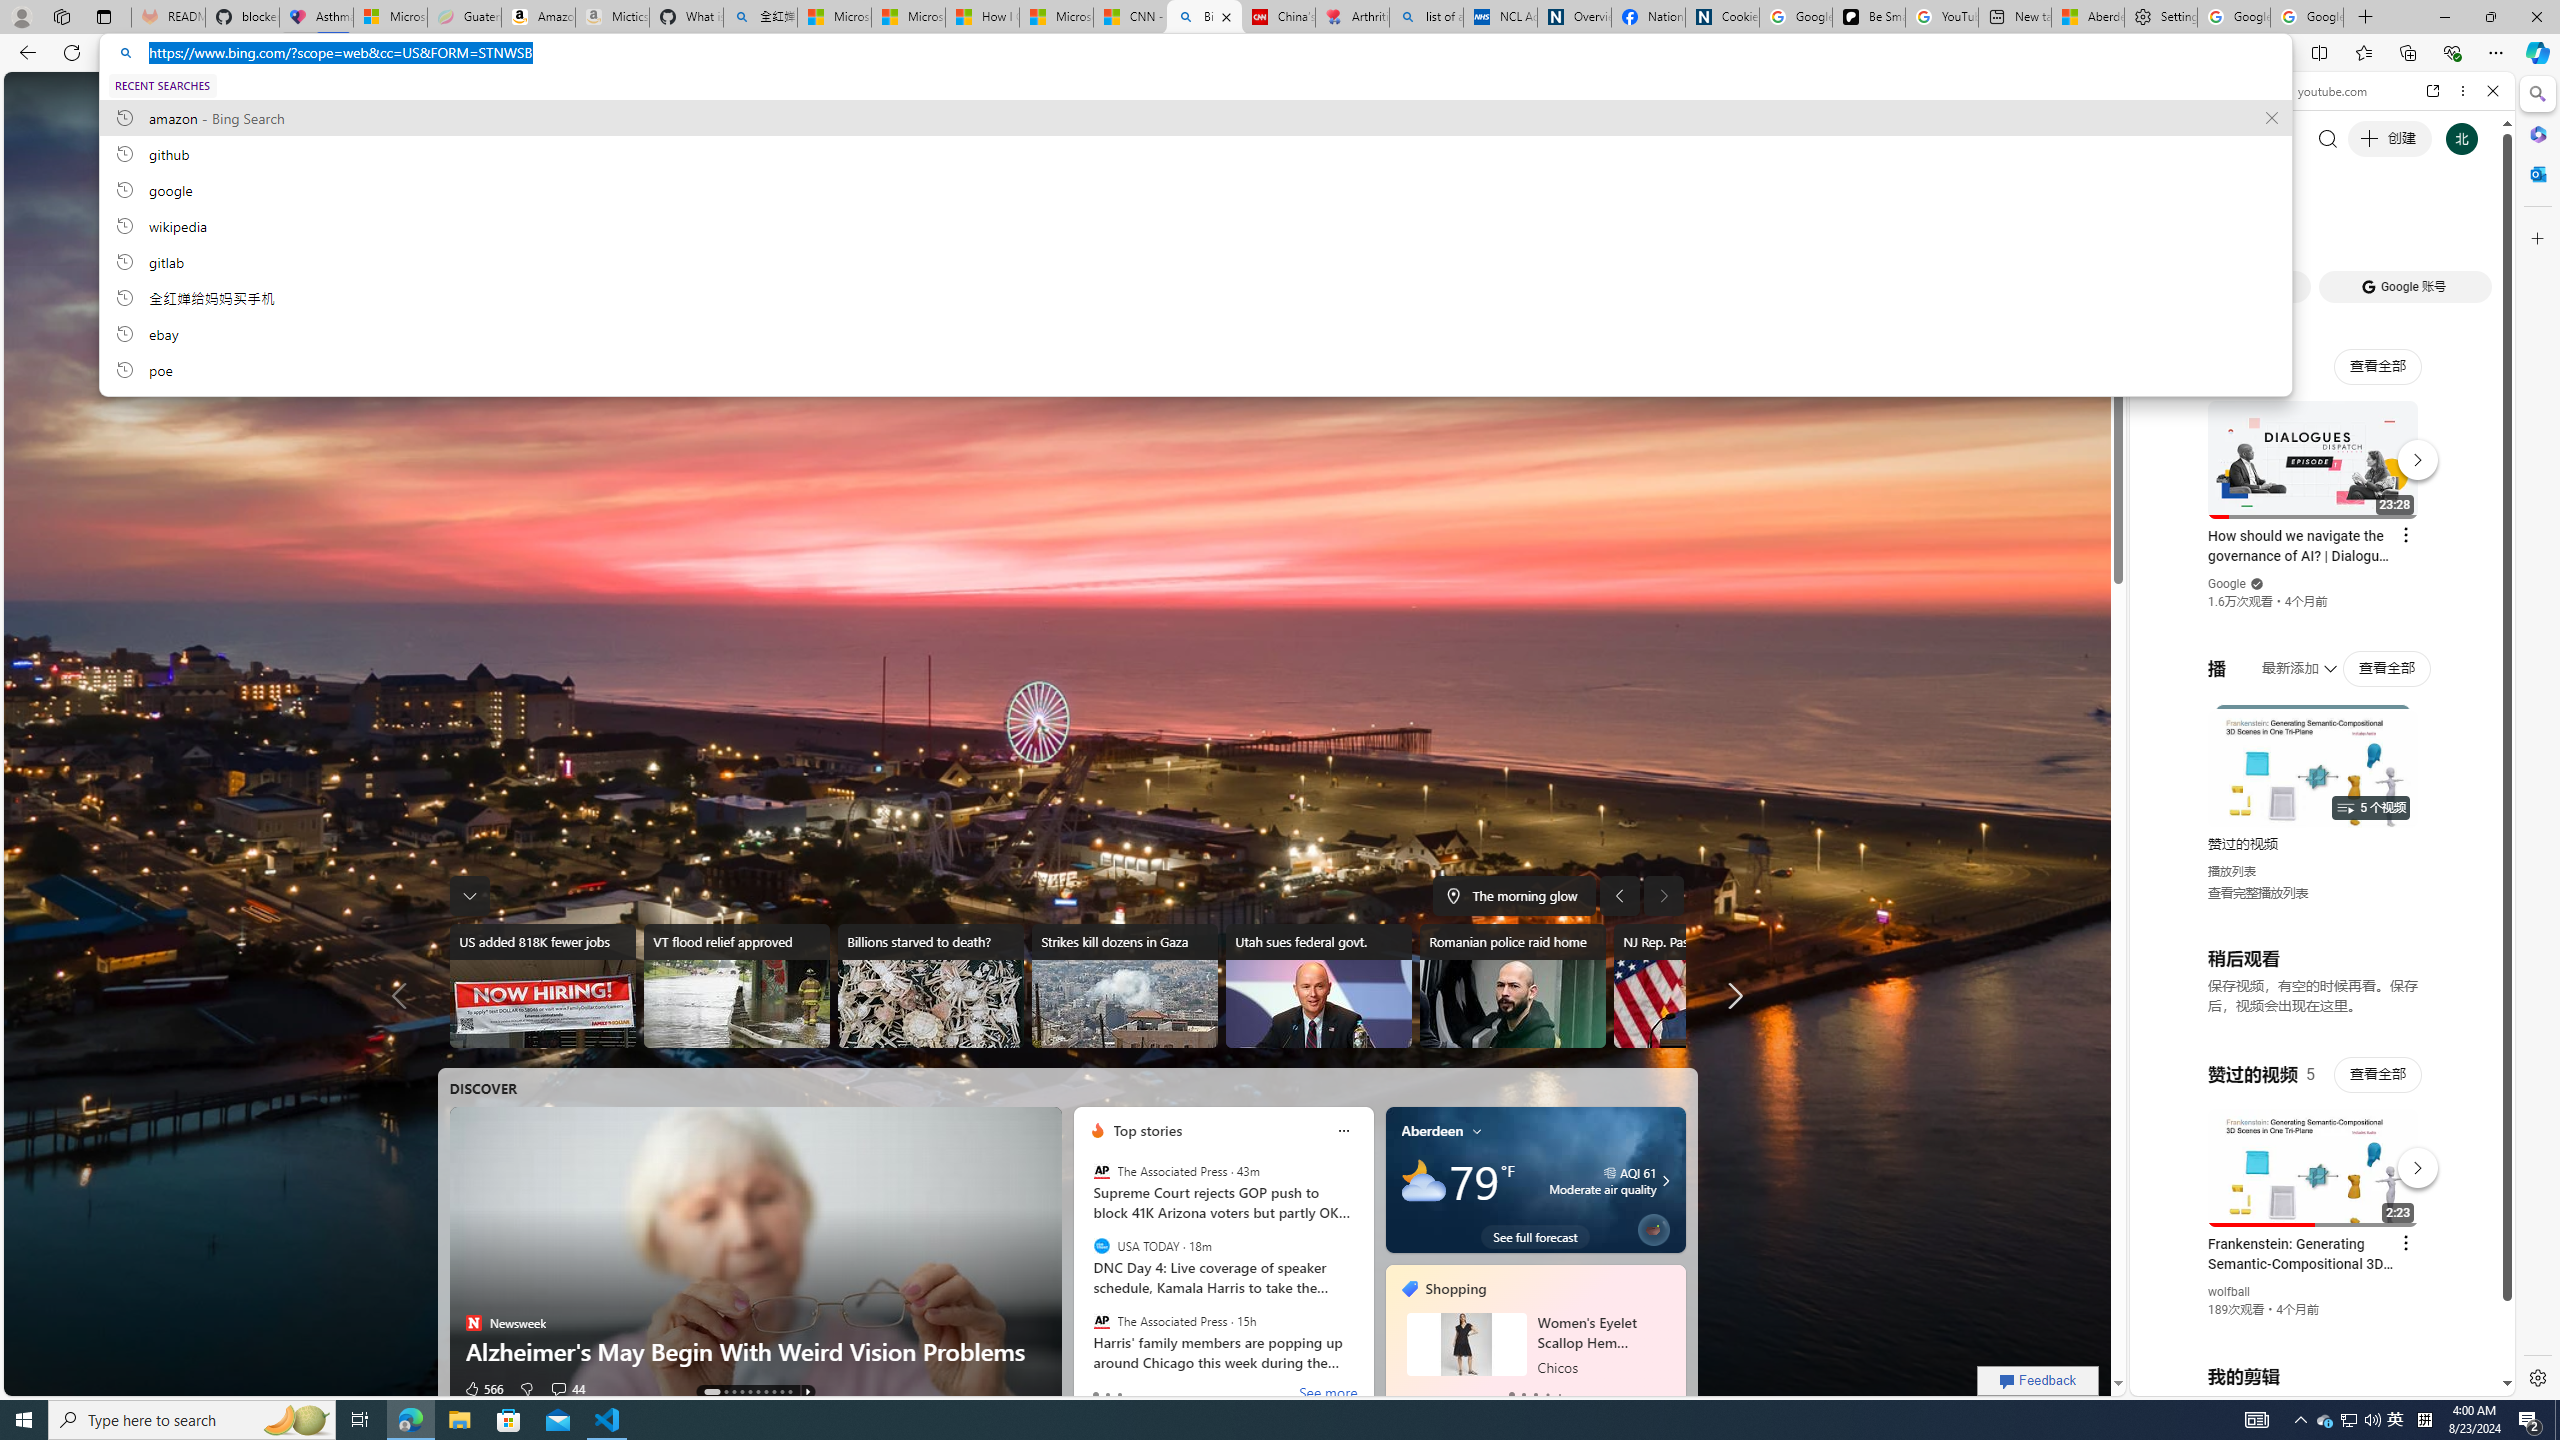 This screenshot has width=2560, height=1440. I want to click on Refresh, so click(72, 52).